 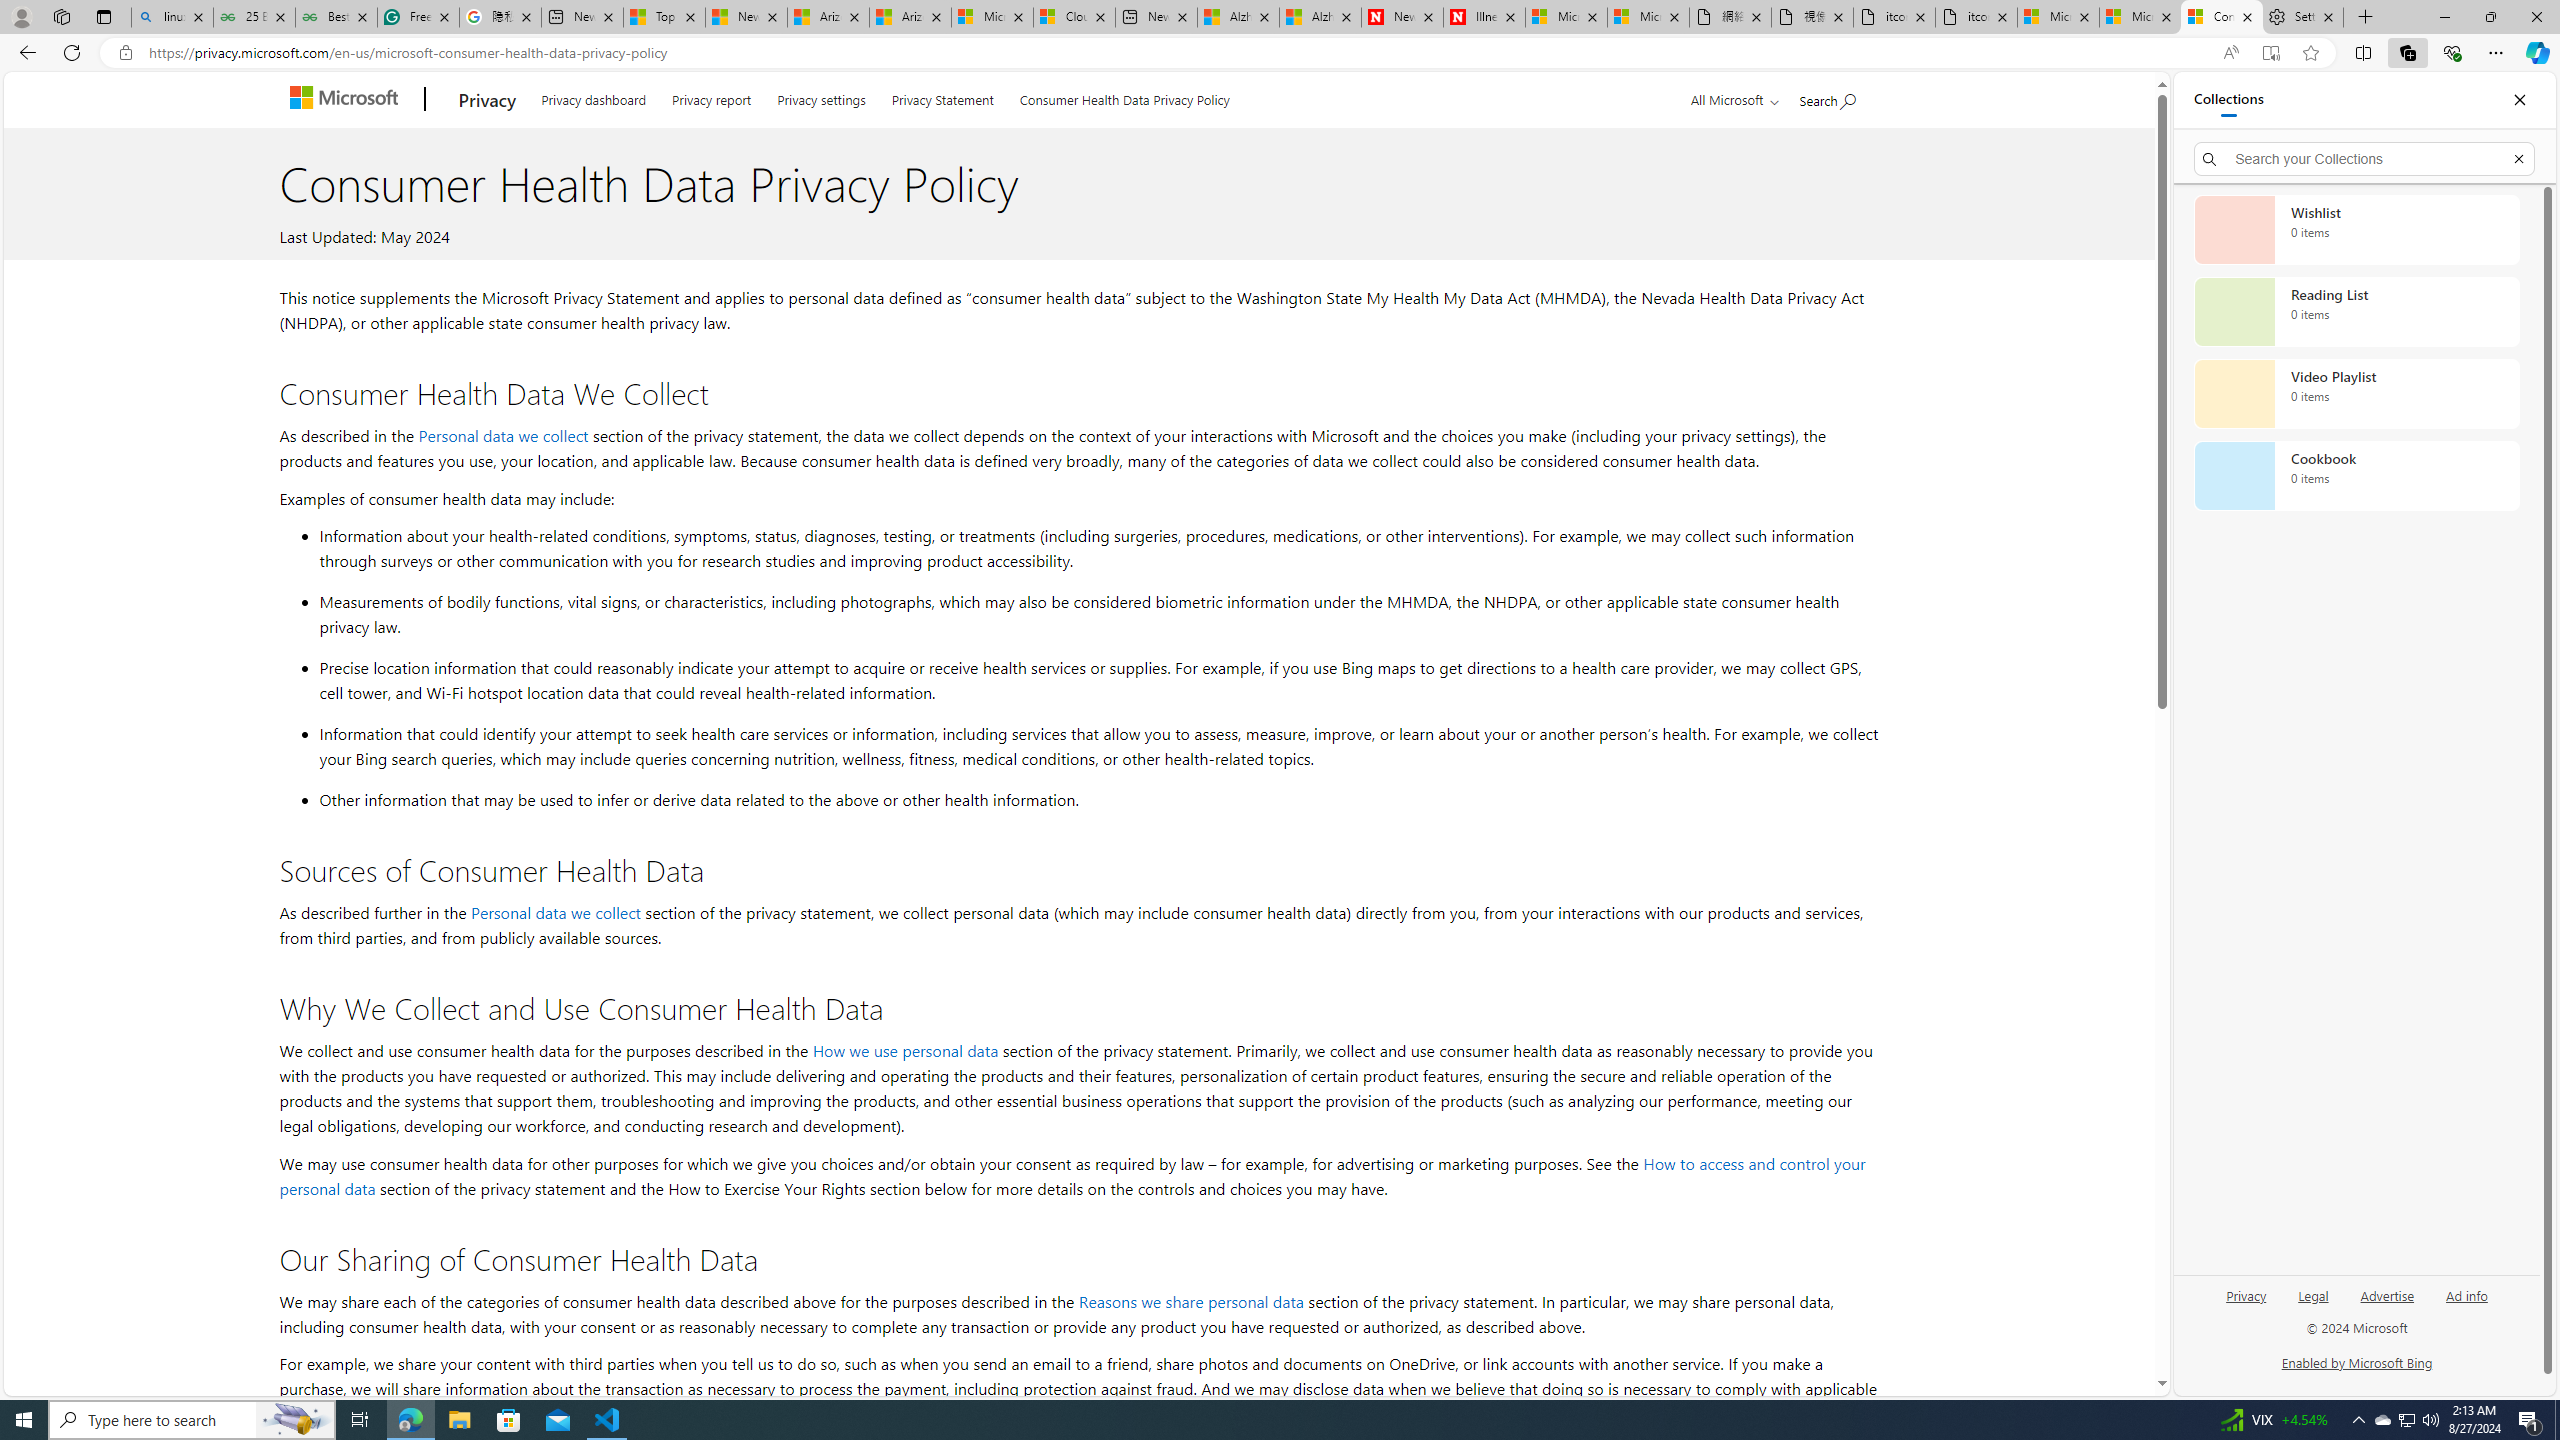 What do you see at coordinates (348, 100) in the screenshot?
I see `Microsoft` at bounding box center [348, 100].